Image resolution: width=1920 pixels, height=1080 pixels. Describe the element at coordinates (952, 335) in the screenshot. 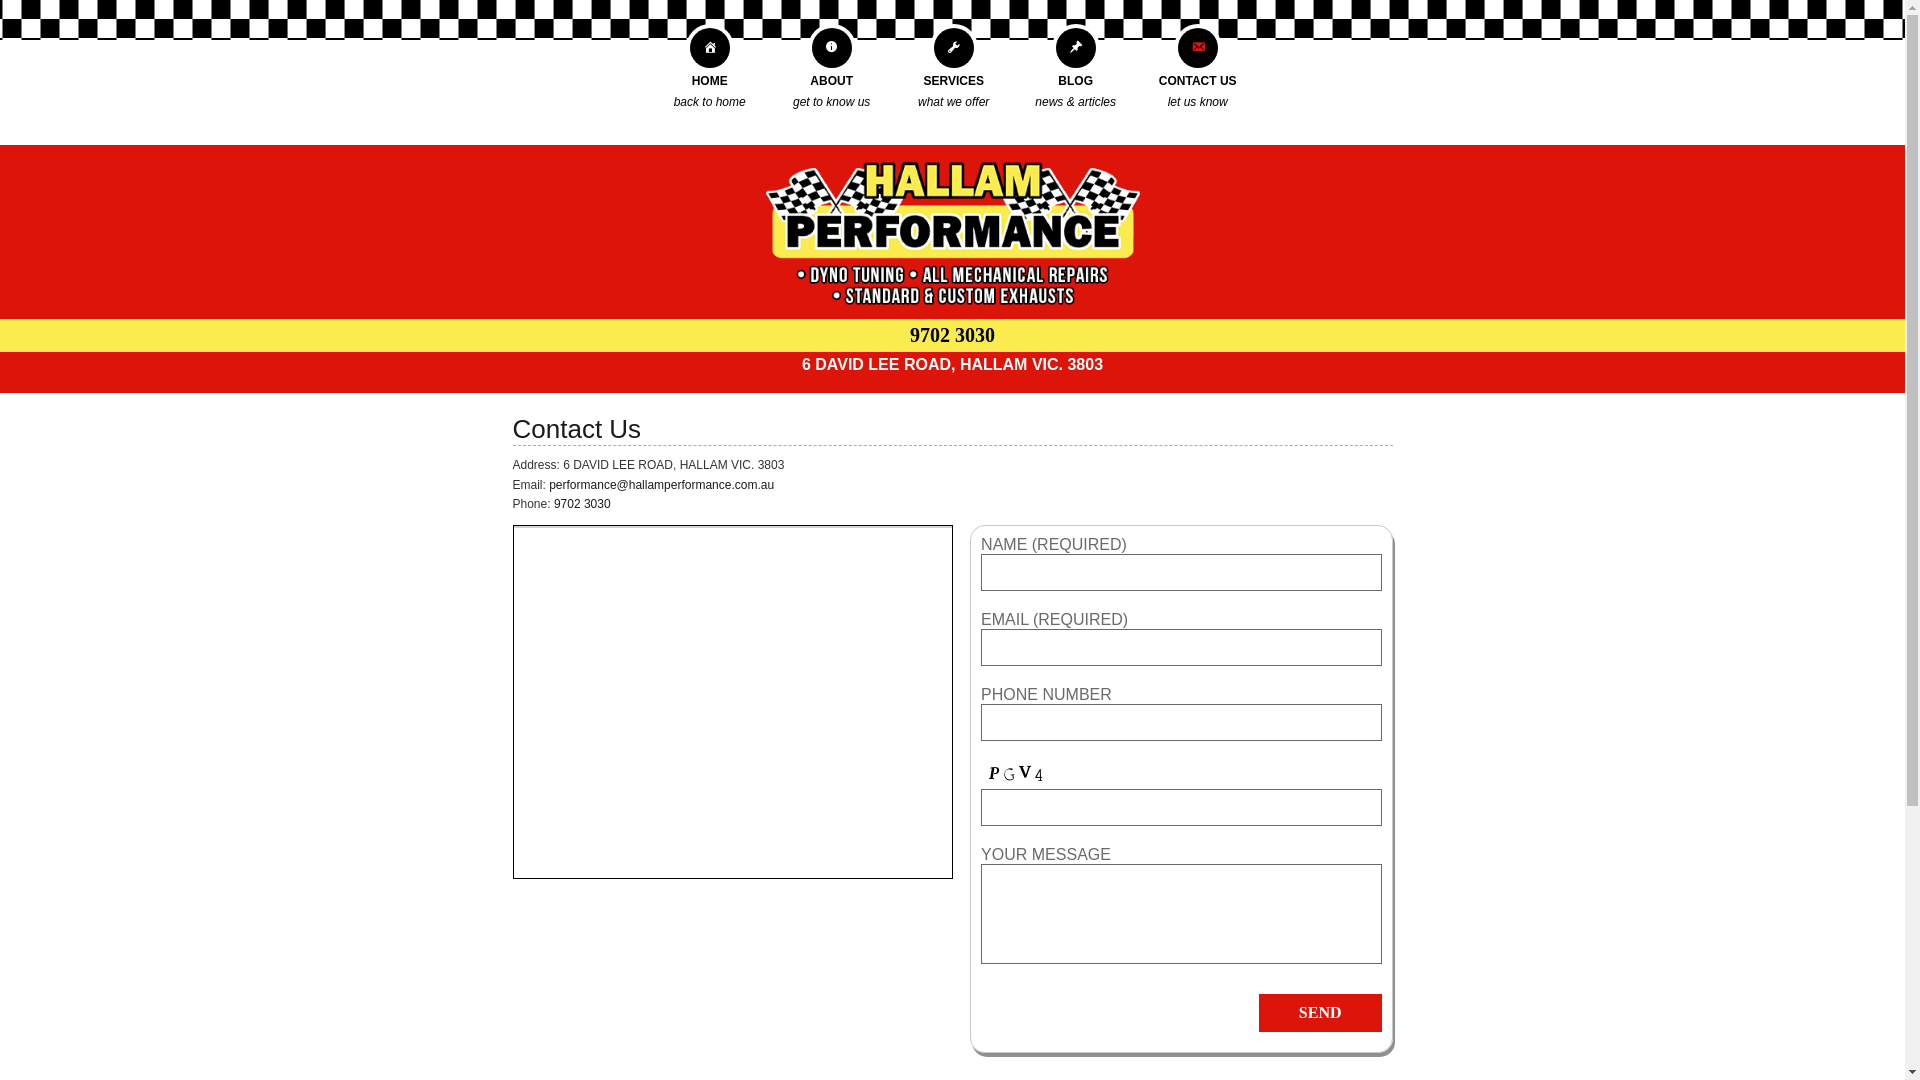

I see `9702 3030` at that location.